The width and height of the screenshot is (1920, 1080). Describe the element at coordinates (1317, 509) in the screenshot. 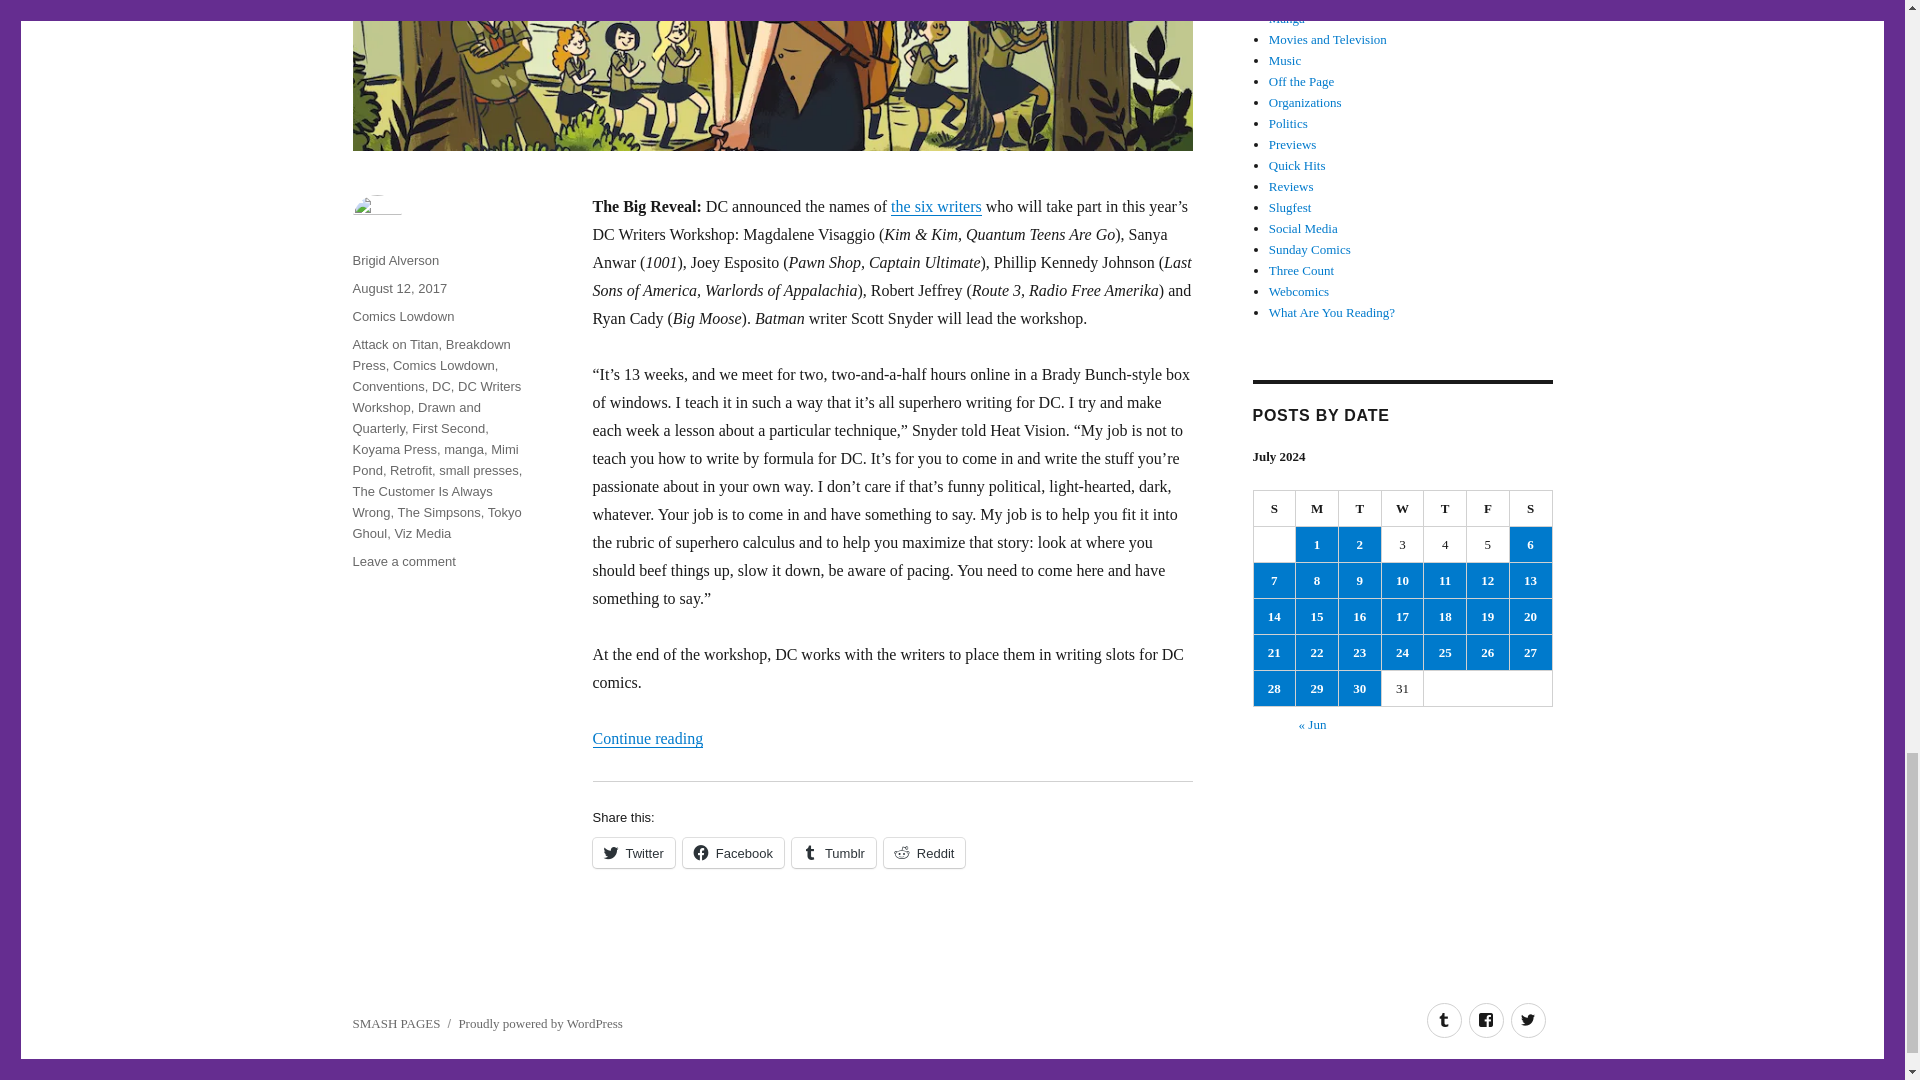

I see `Monday` at that location.